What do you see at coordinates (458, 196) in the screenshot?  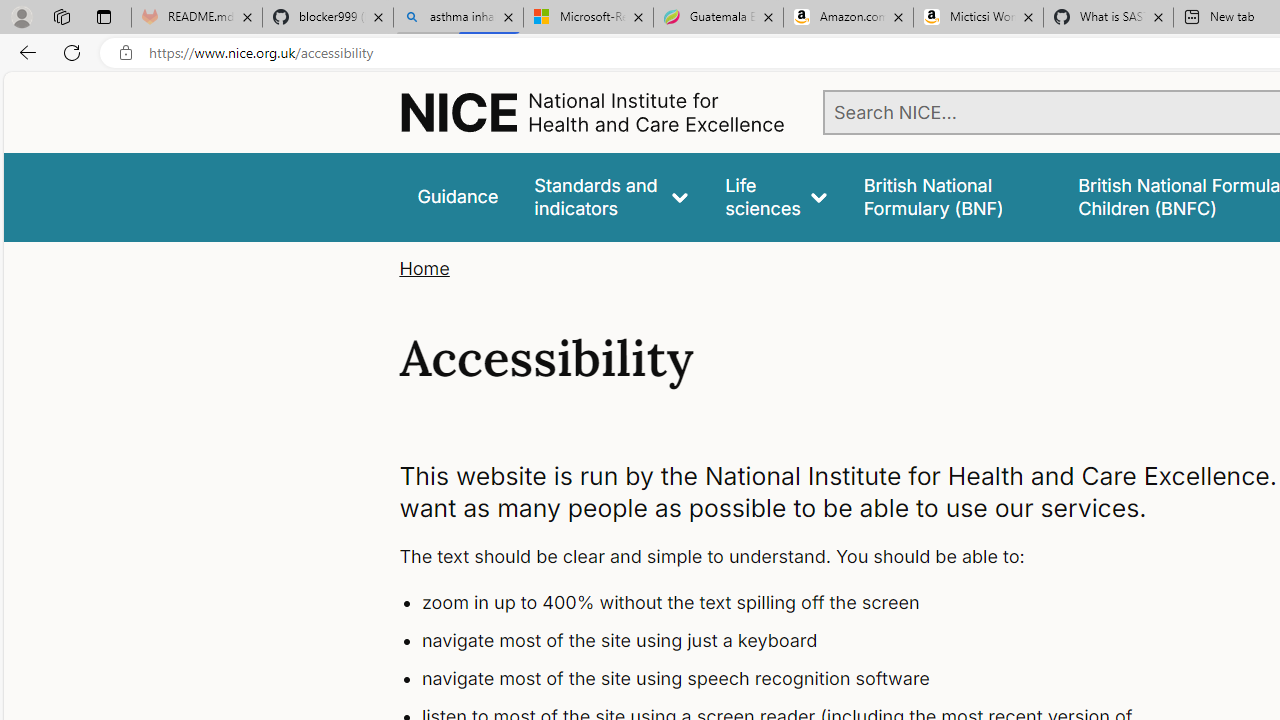 I see `Guidance` at bounding box center [458, 196].